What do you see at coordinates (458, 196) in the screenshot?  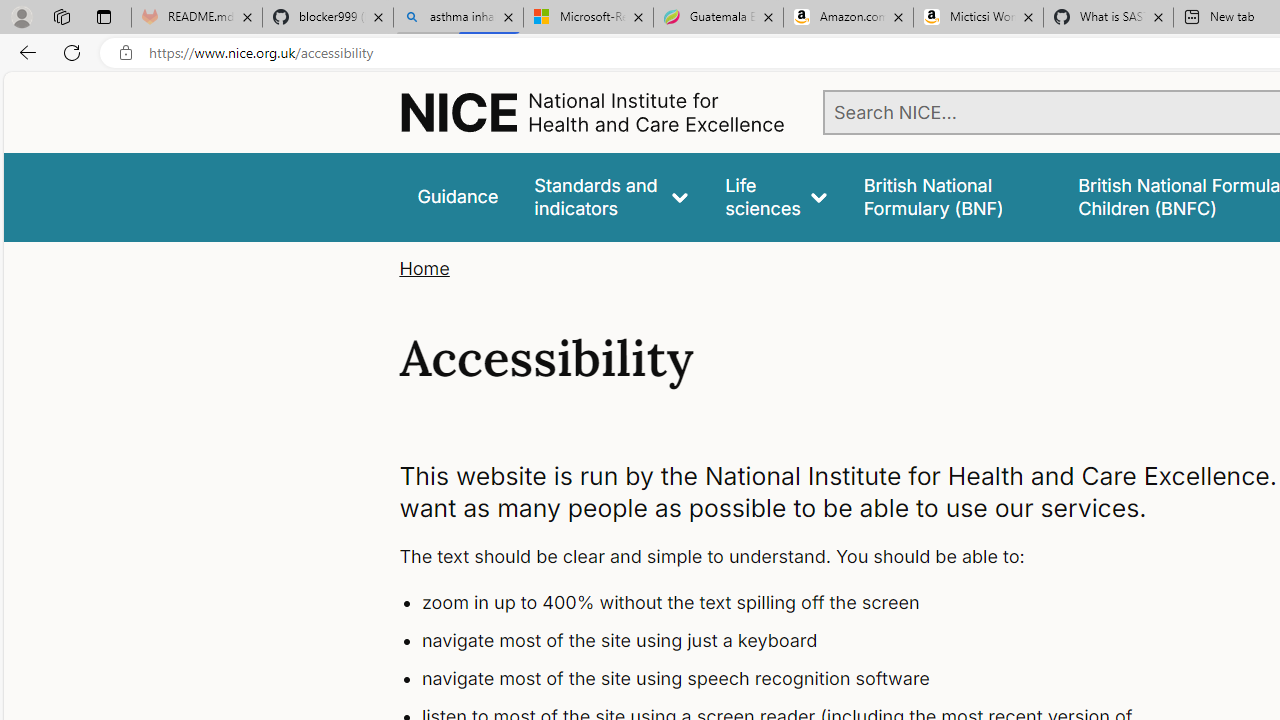 I see `Guidance` at bounding box center [458, 196].